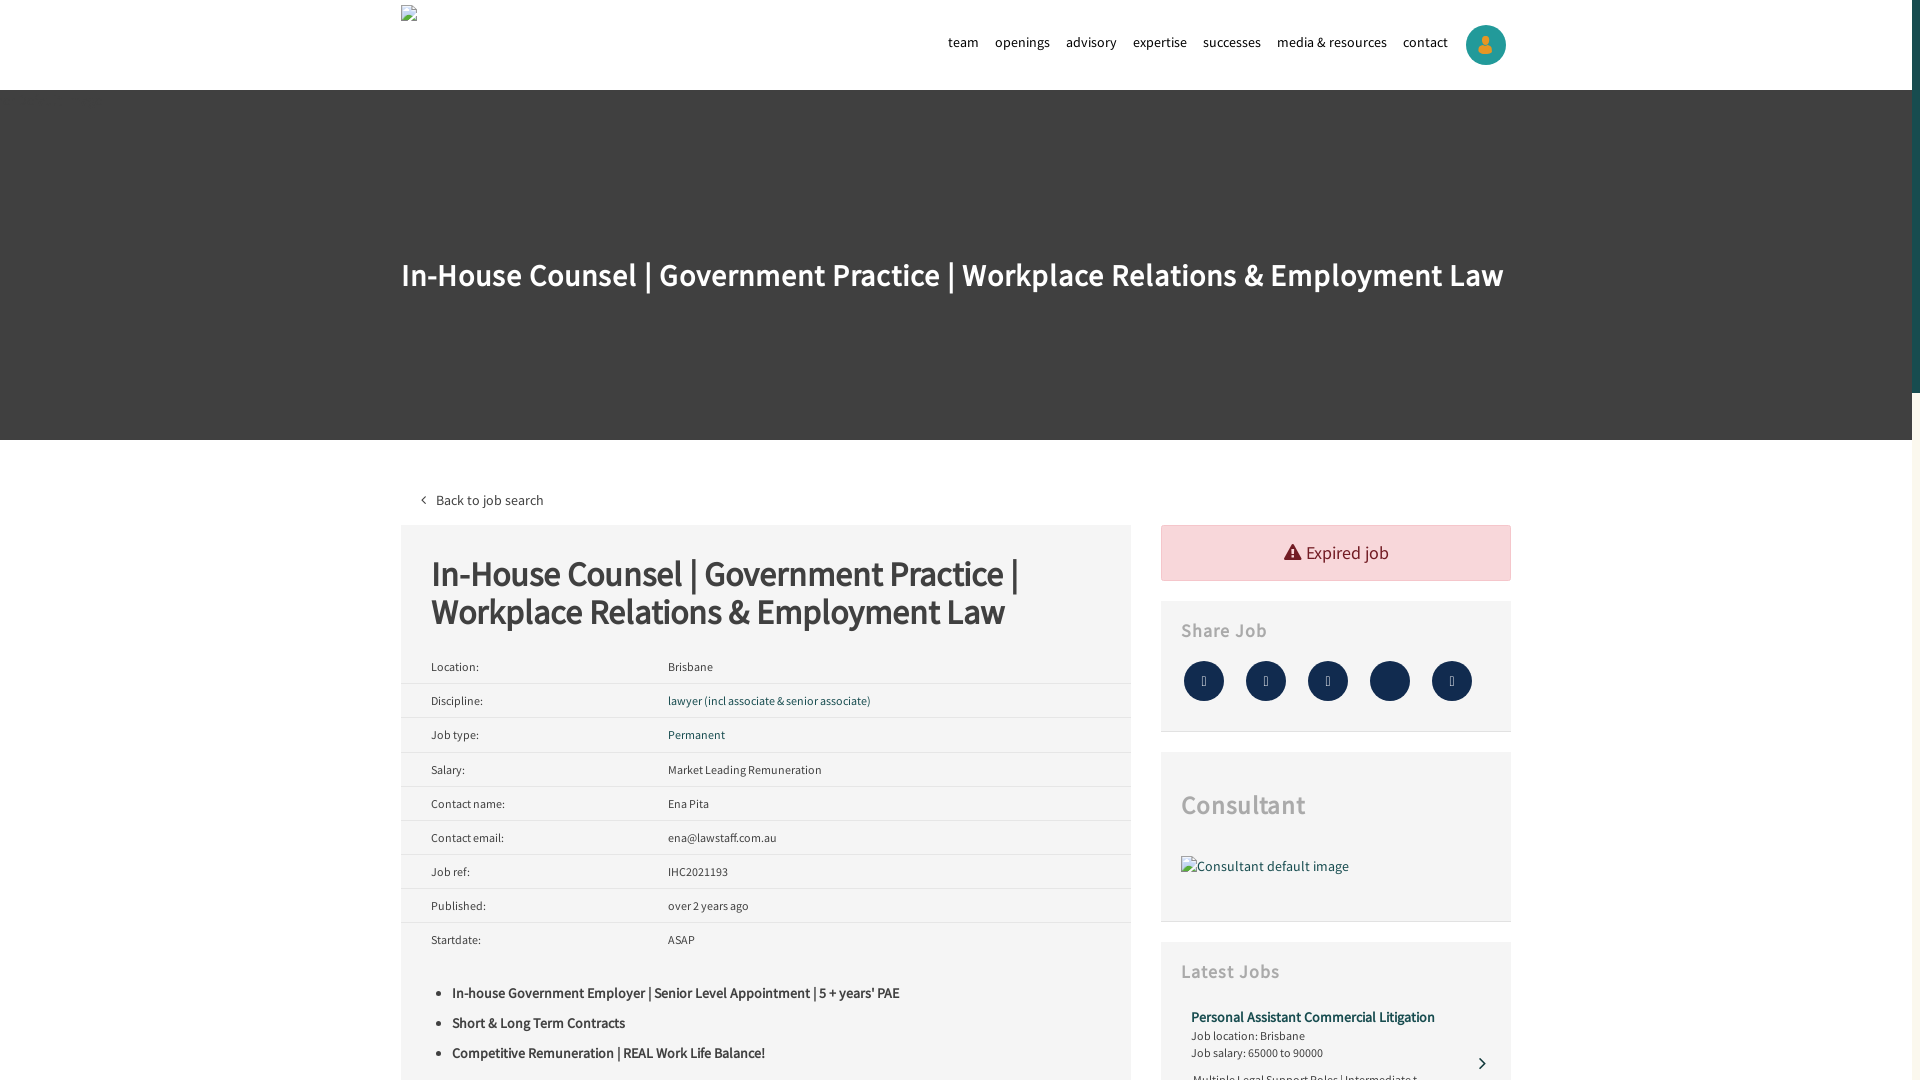  Describe the element at coordinates (1204, 681) in the screenshot. I see `send in Whatsapp` at that location.